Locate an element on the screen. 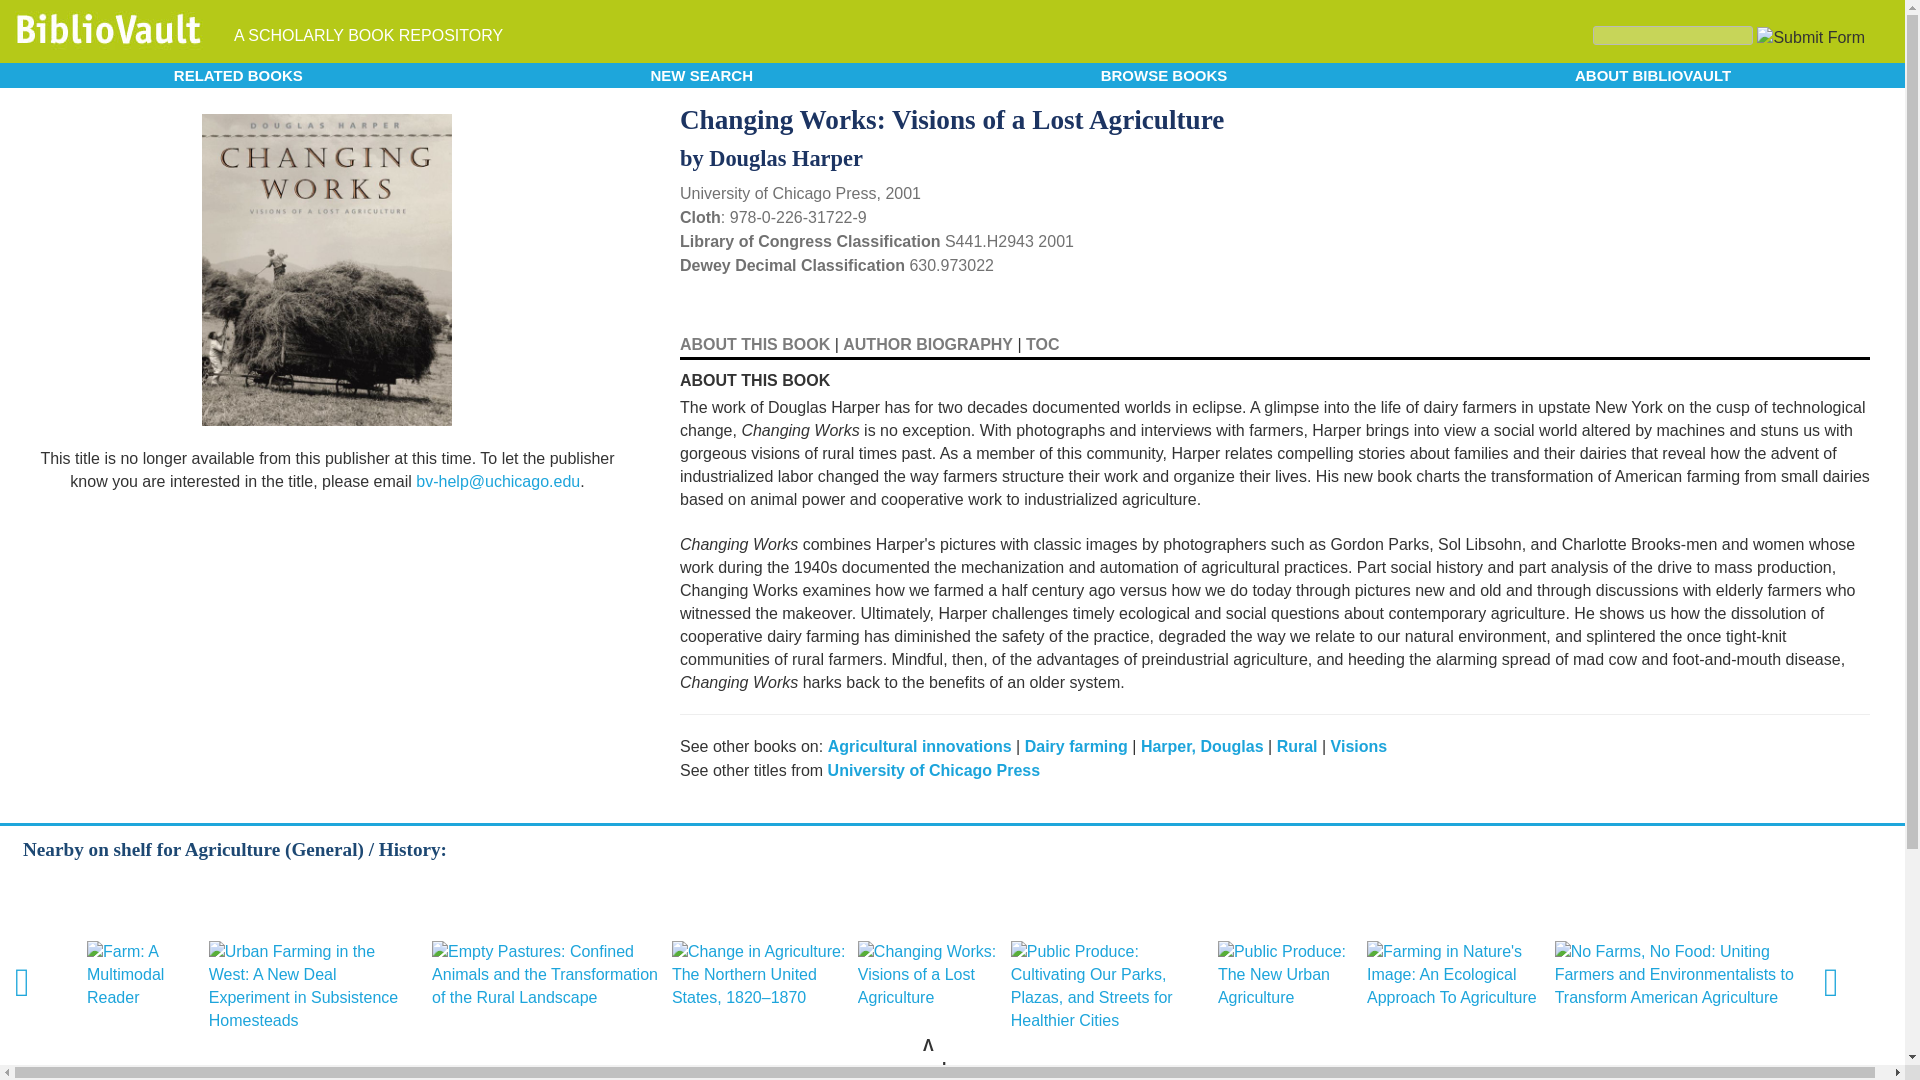 This screenshot has height=1080, width=1920. Search is located at coordinates (1672, 35).